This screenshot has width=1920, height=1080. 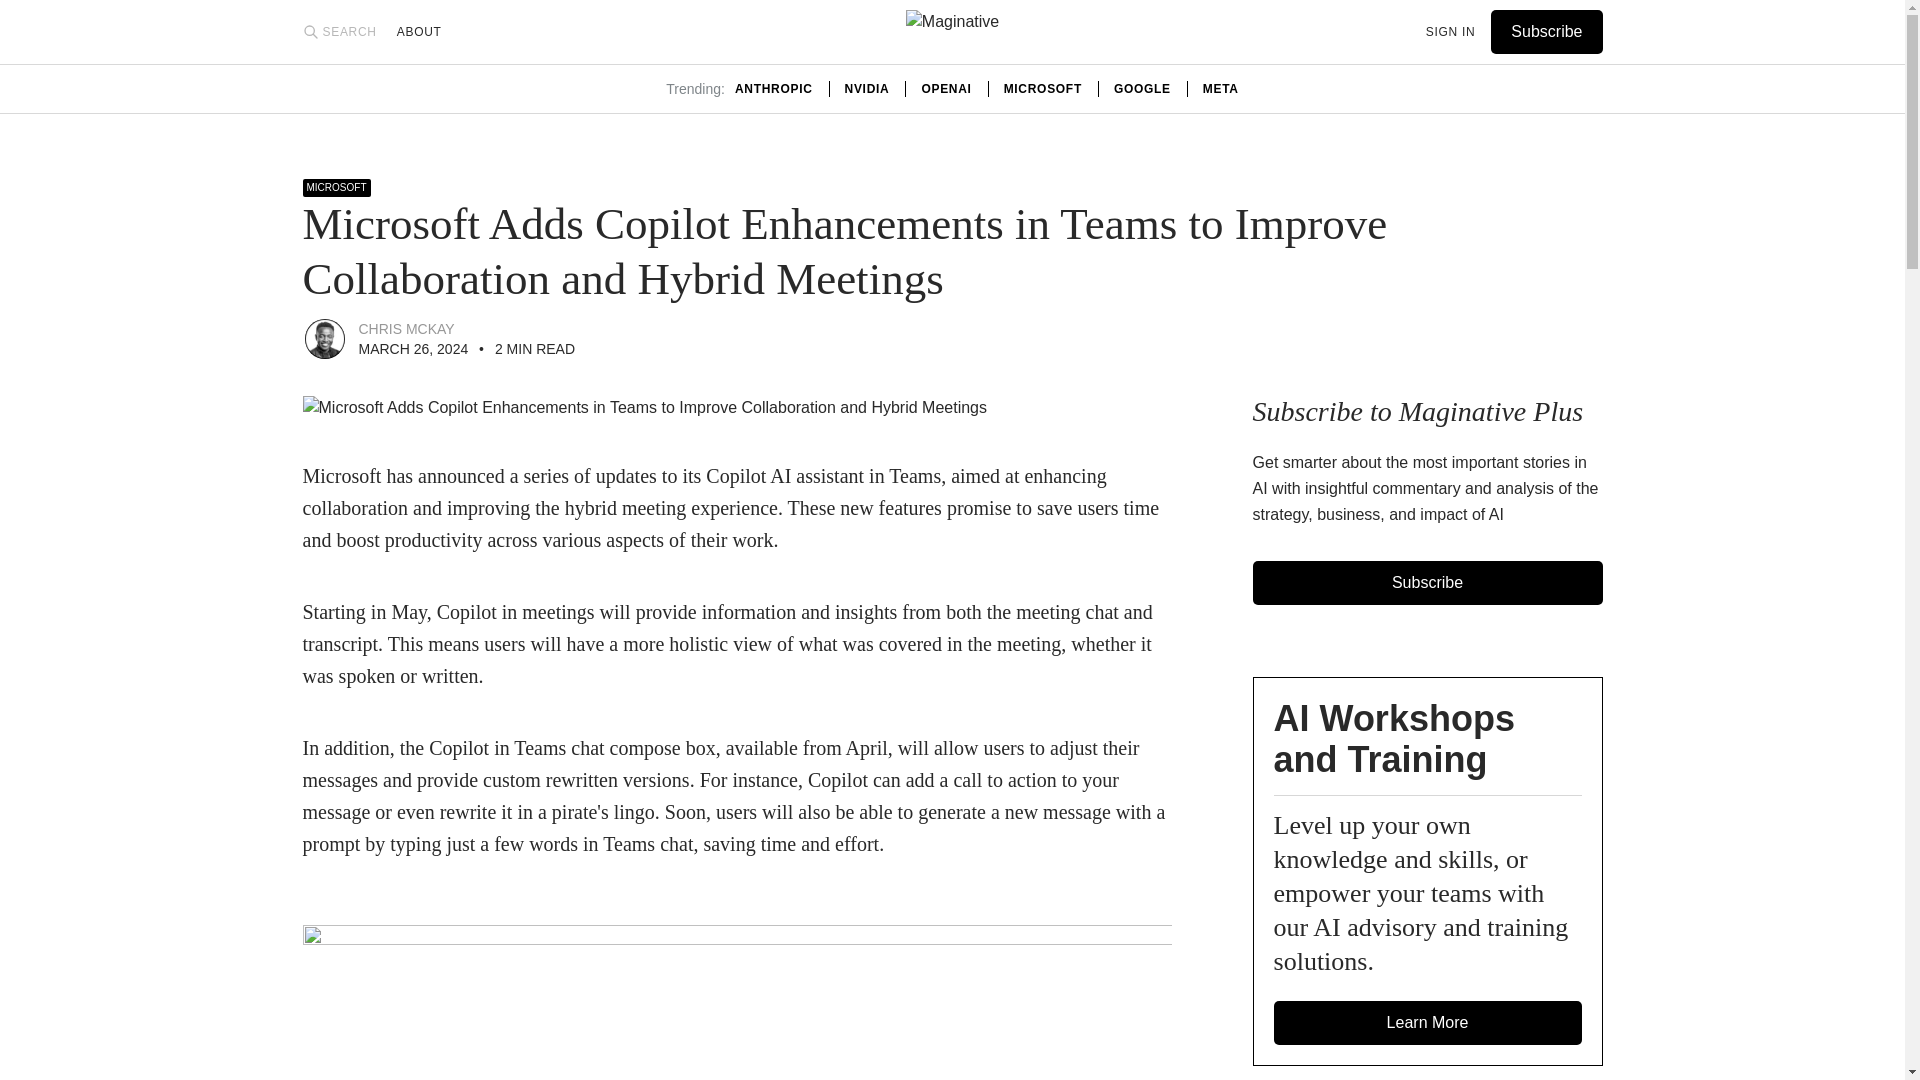 I want to click on ANTHROPIC, so click(x=774, y=89).